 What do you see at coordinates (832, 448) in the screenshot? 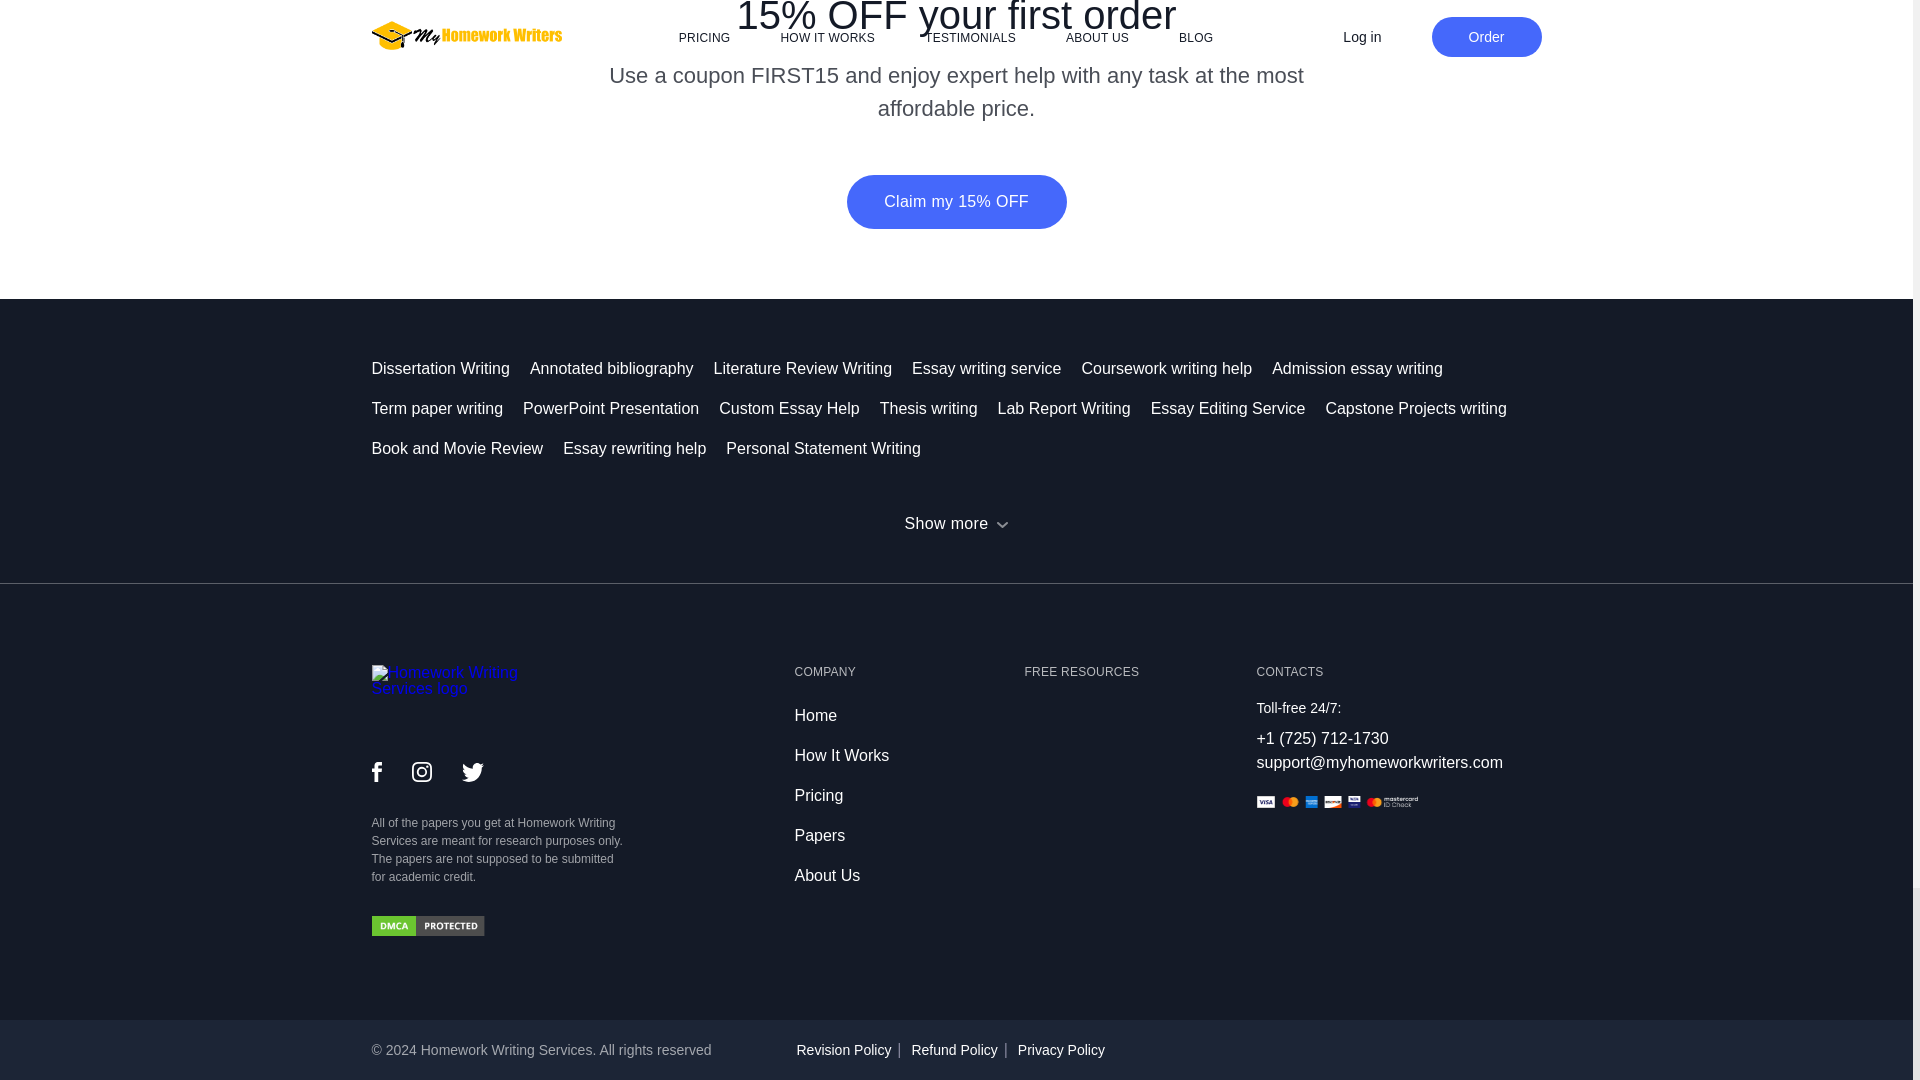
I see `Personal Statement Writing` at bounding box center [832, 448].